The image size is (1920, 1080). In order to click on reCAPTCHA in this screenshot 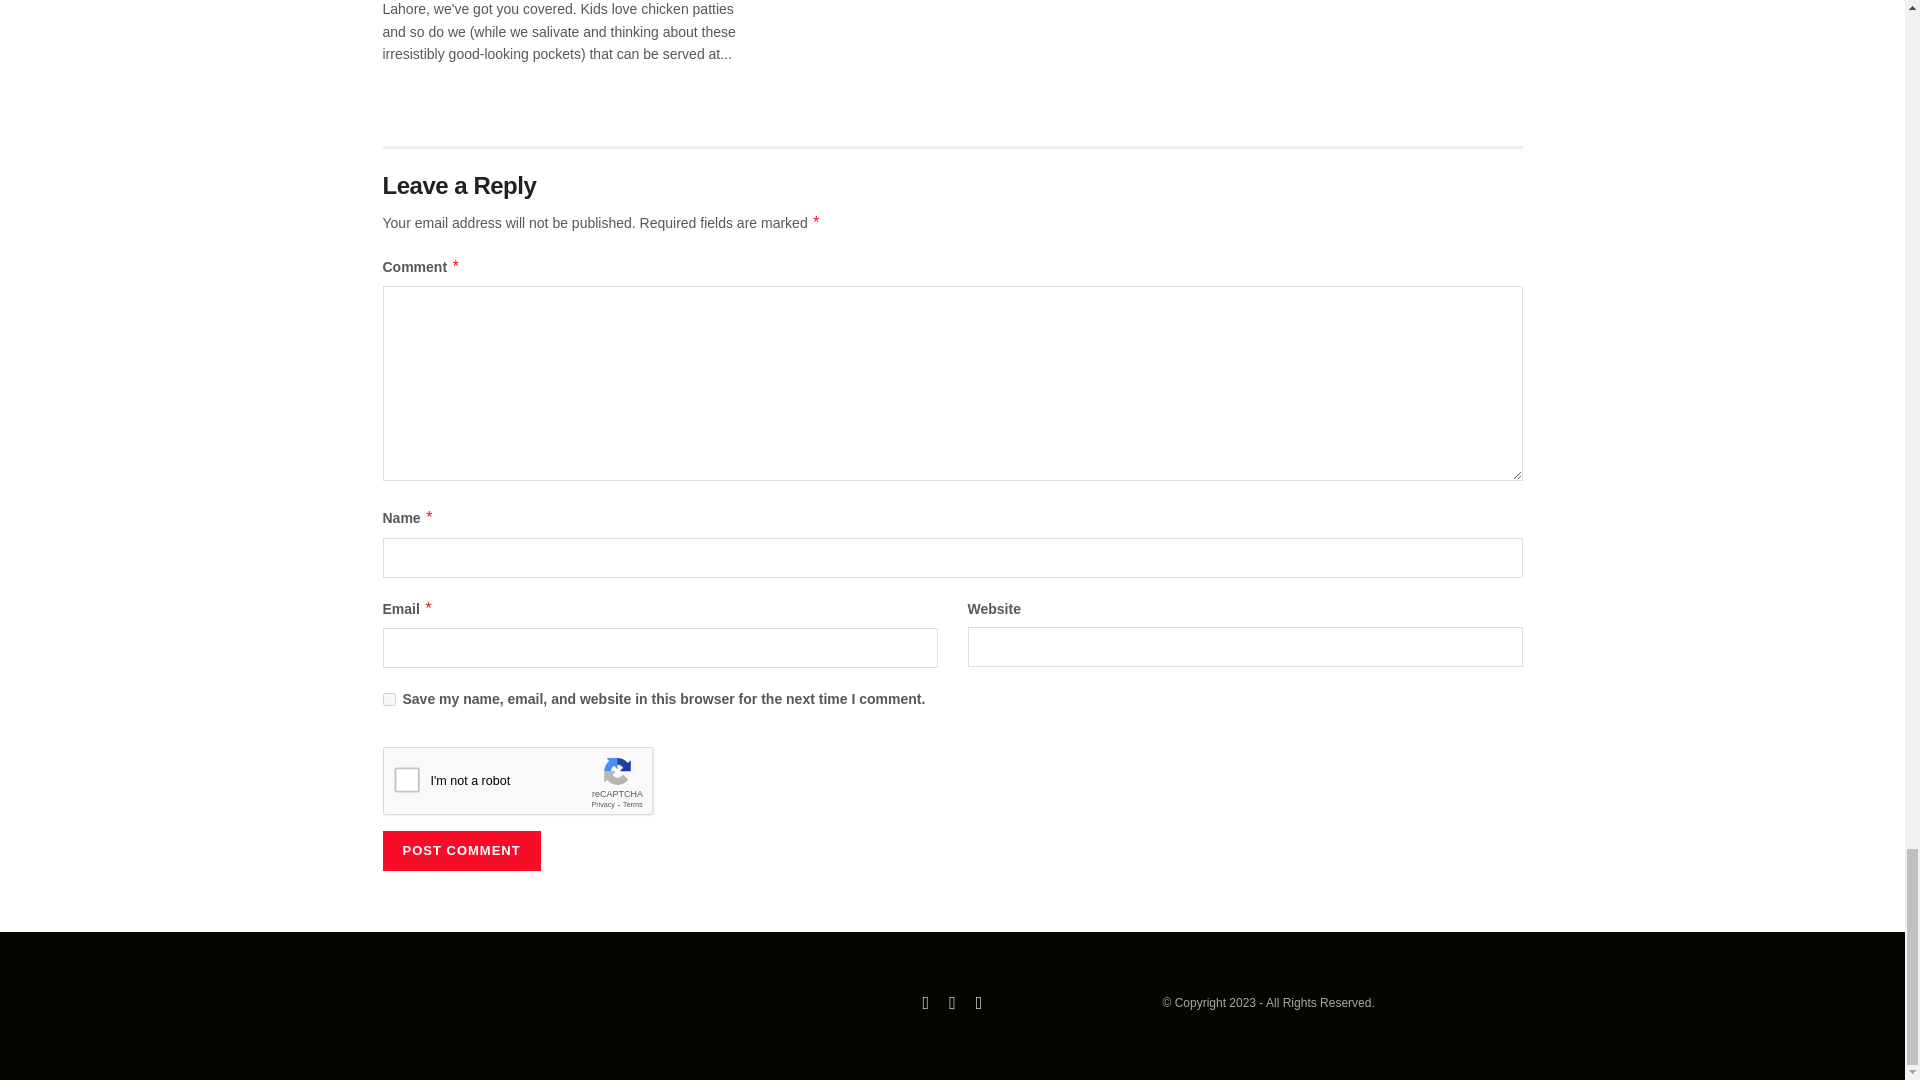, I will do `click(534, 786)`.